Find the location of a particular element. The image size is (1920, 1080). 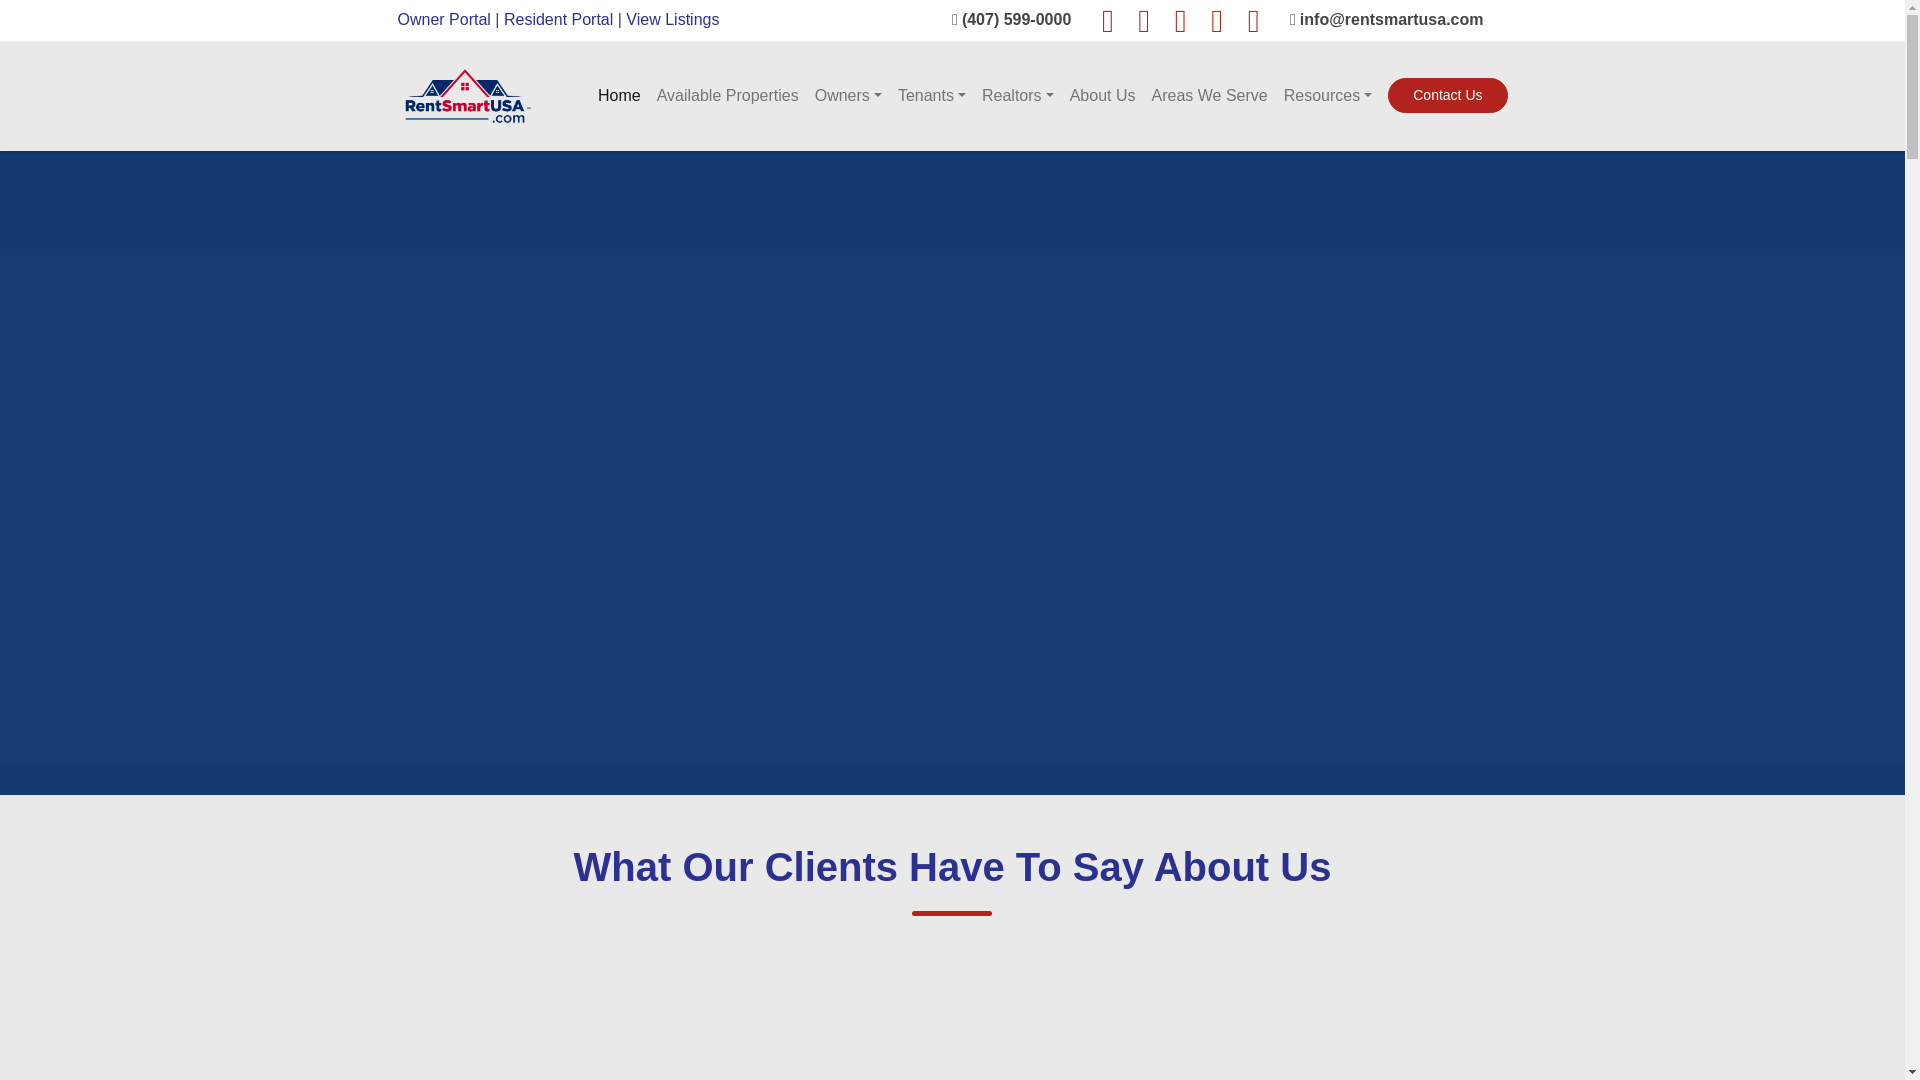

View Listings is located at coordinates (672, 19).